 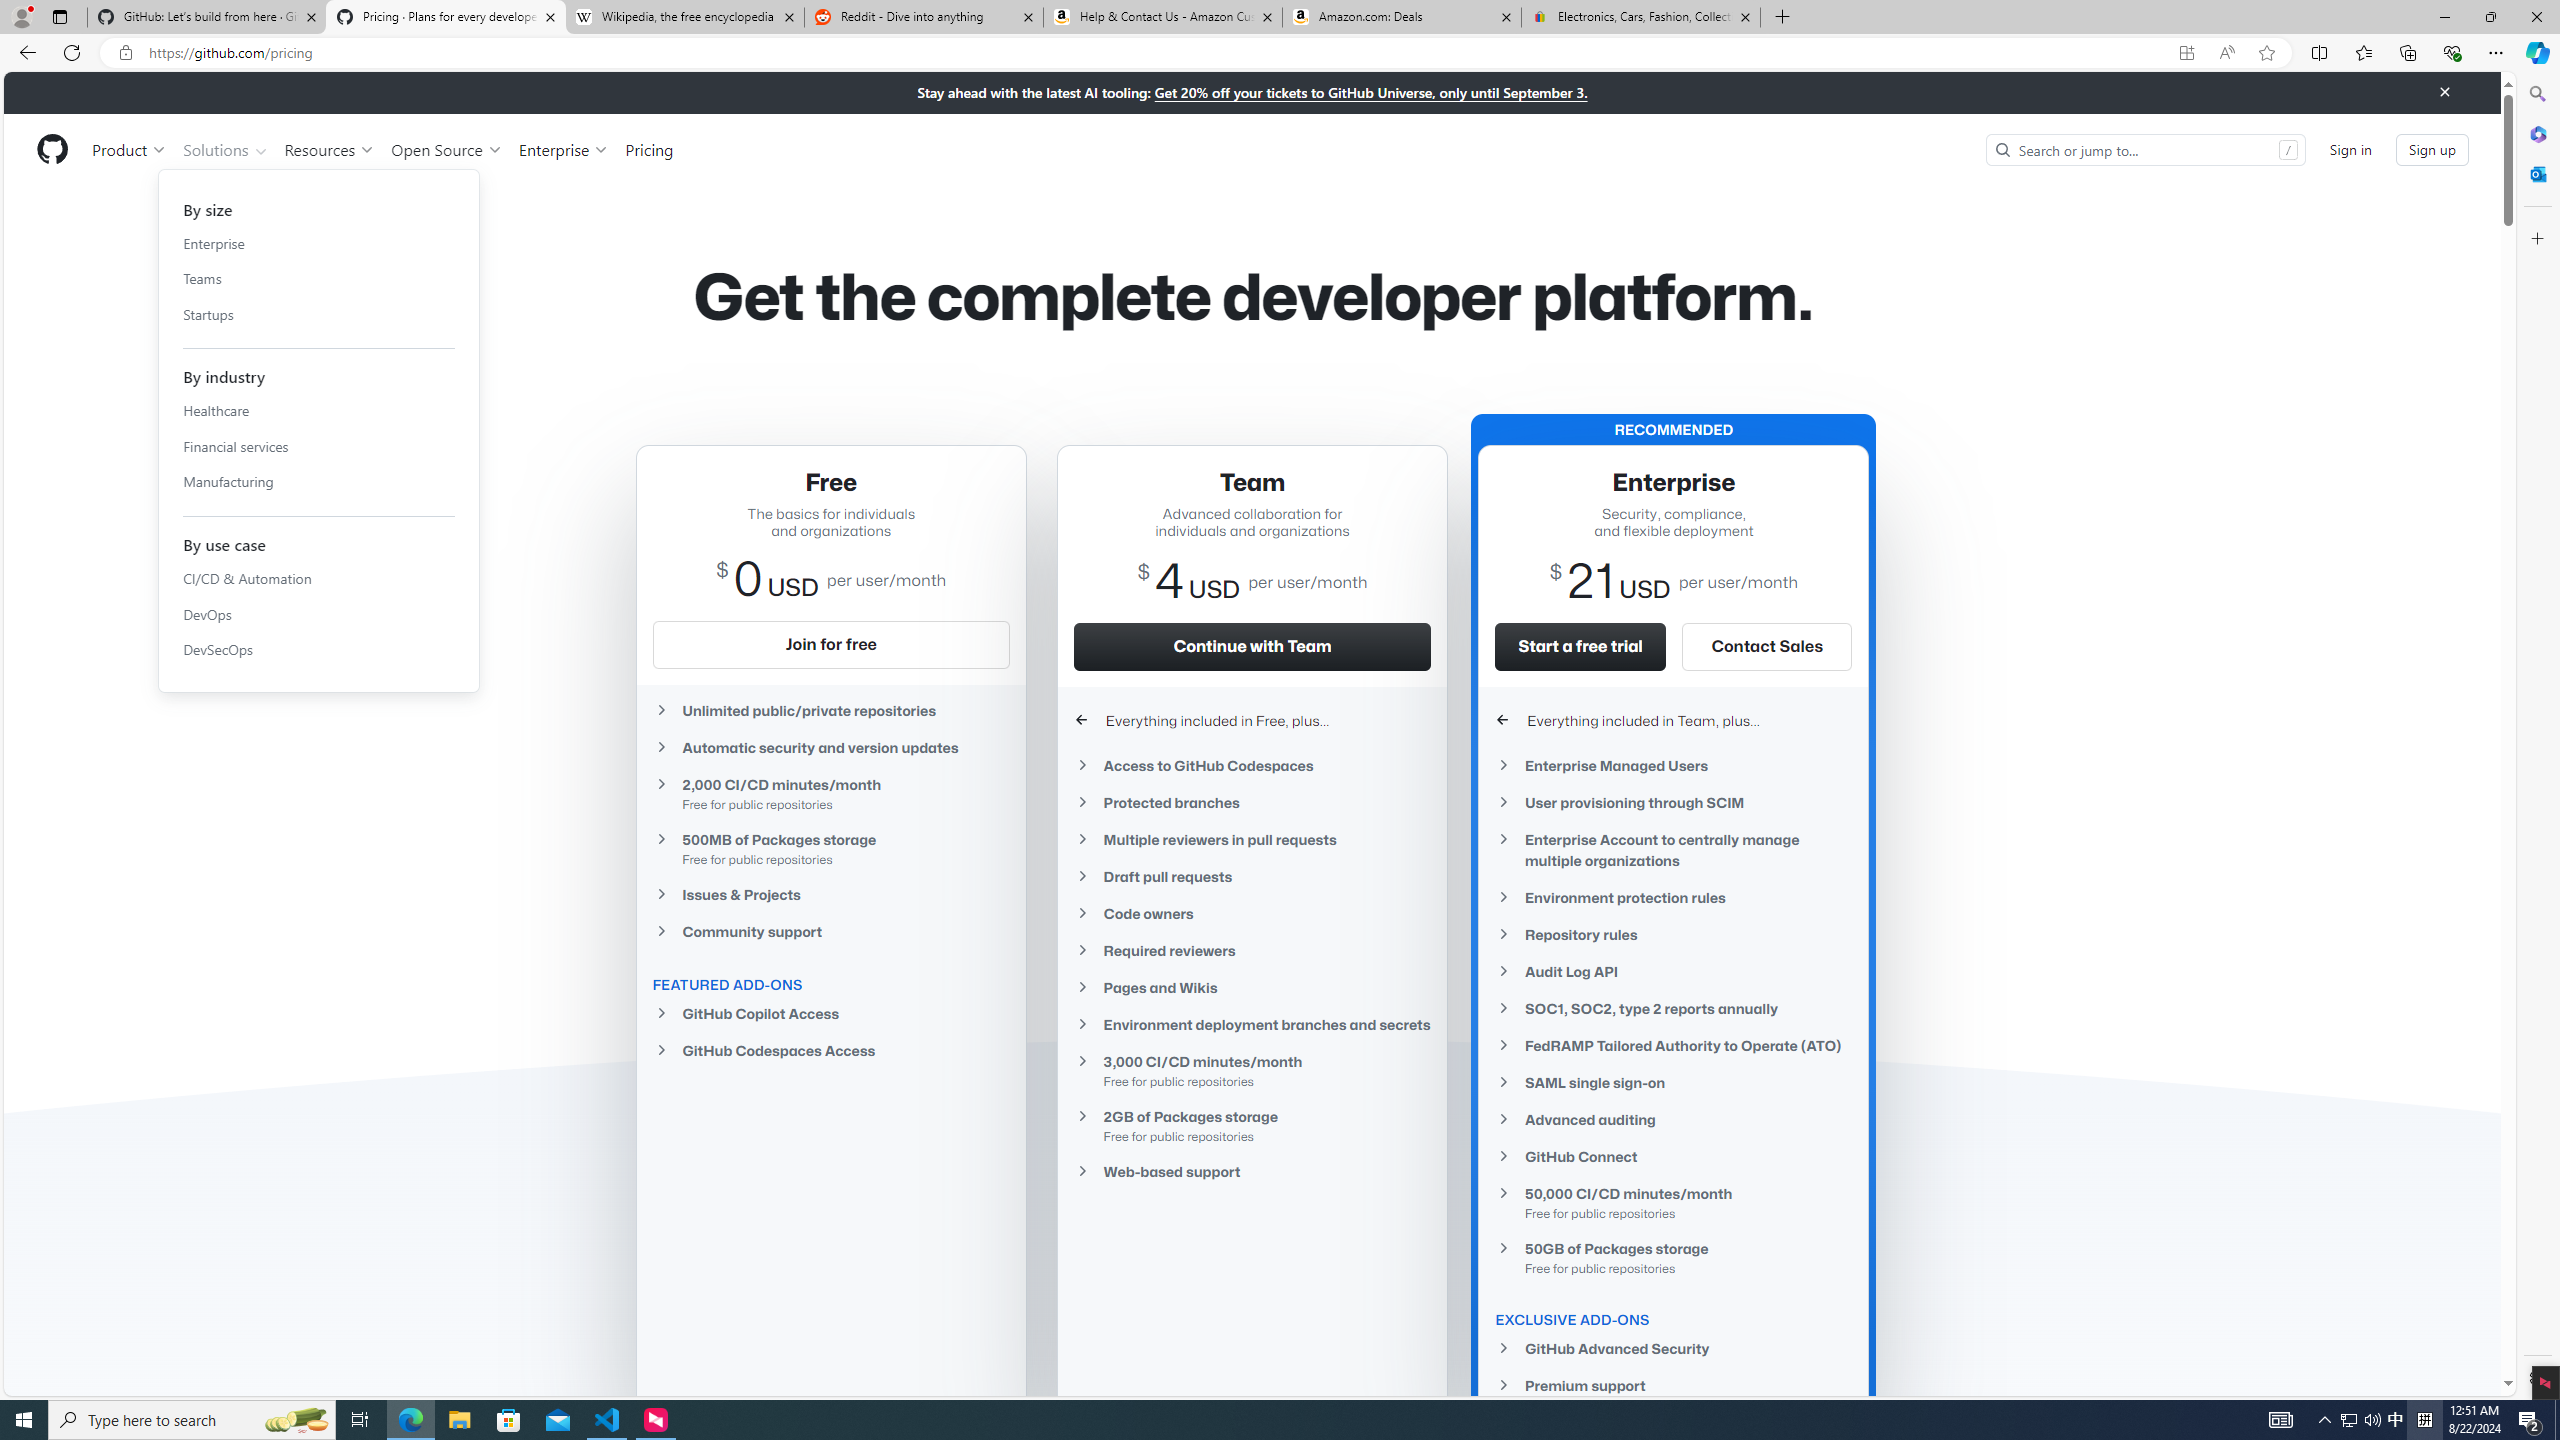 I want to click on Community support, so click(x=832, y=931).